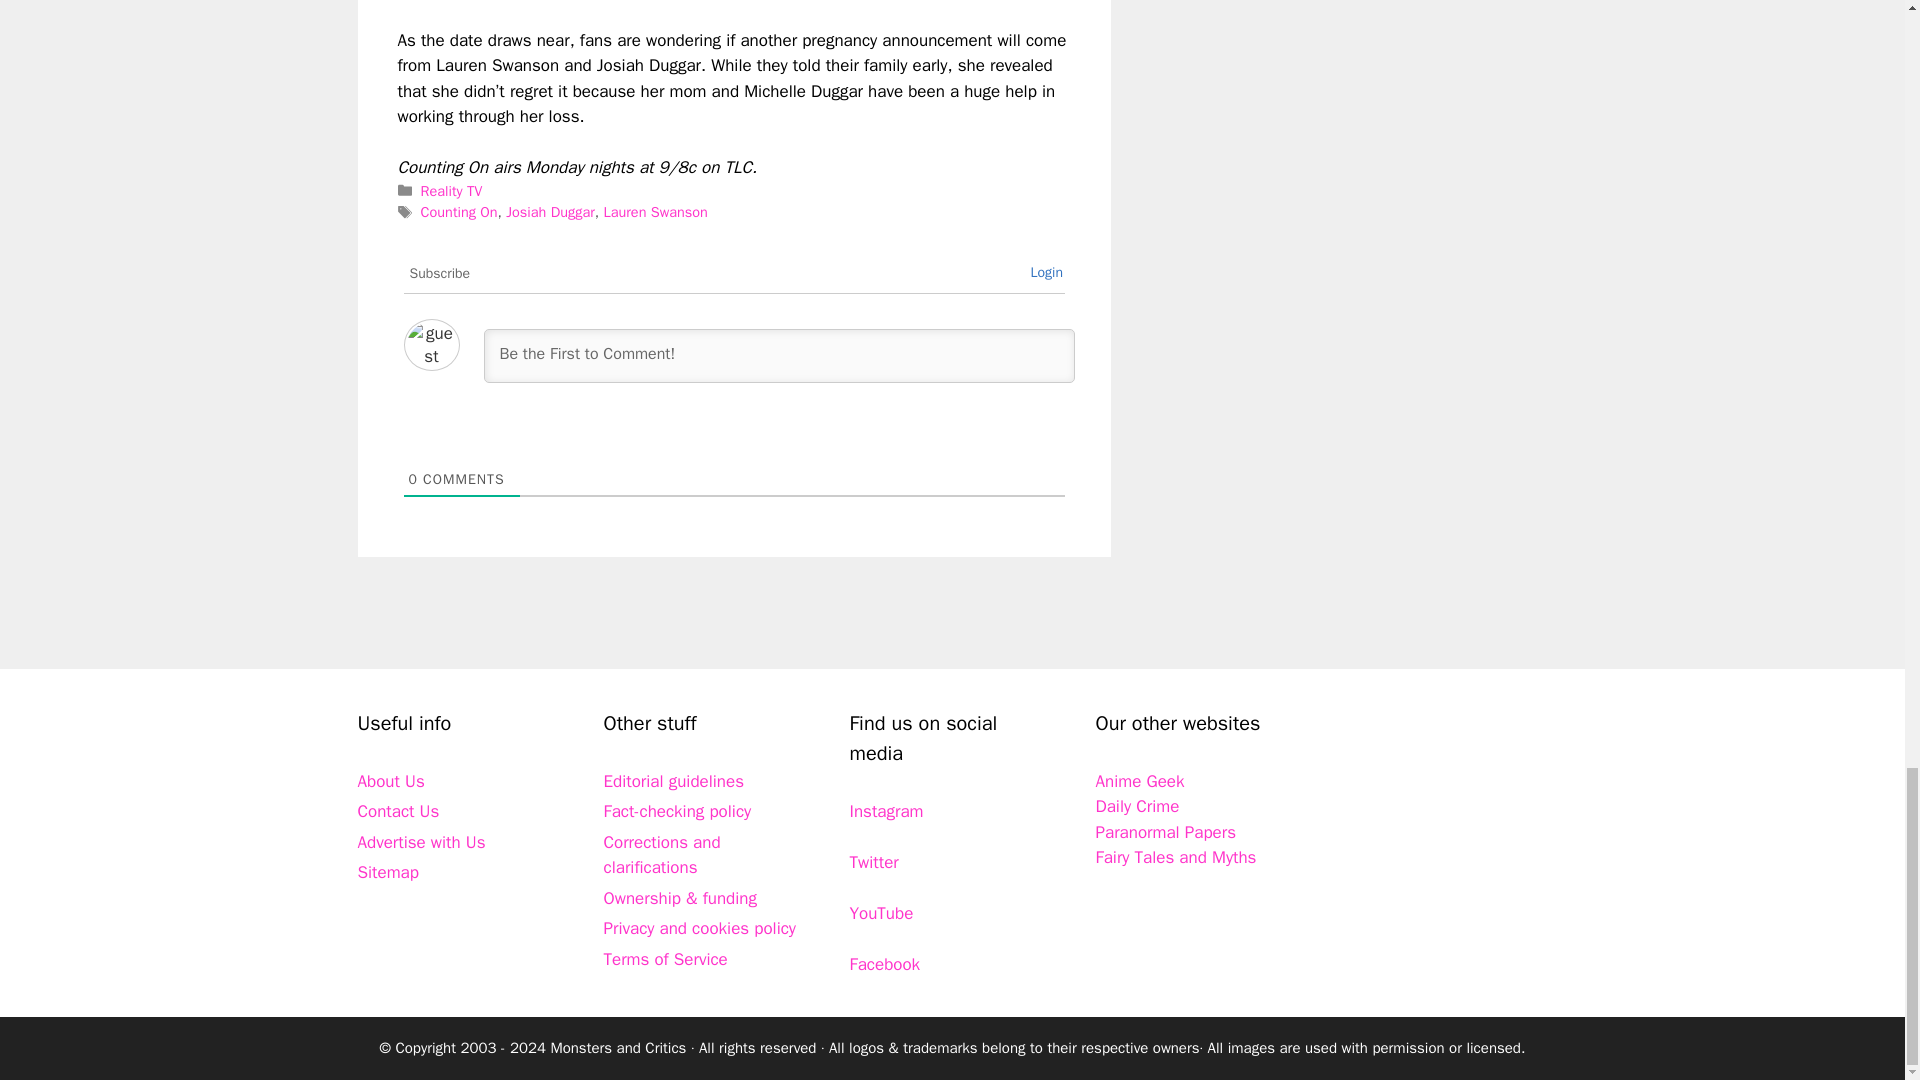  What do you see at coordinates (1046, 272) in the screenshot?
I see `Login` at bounding box center [1046, 272].